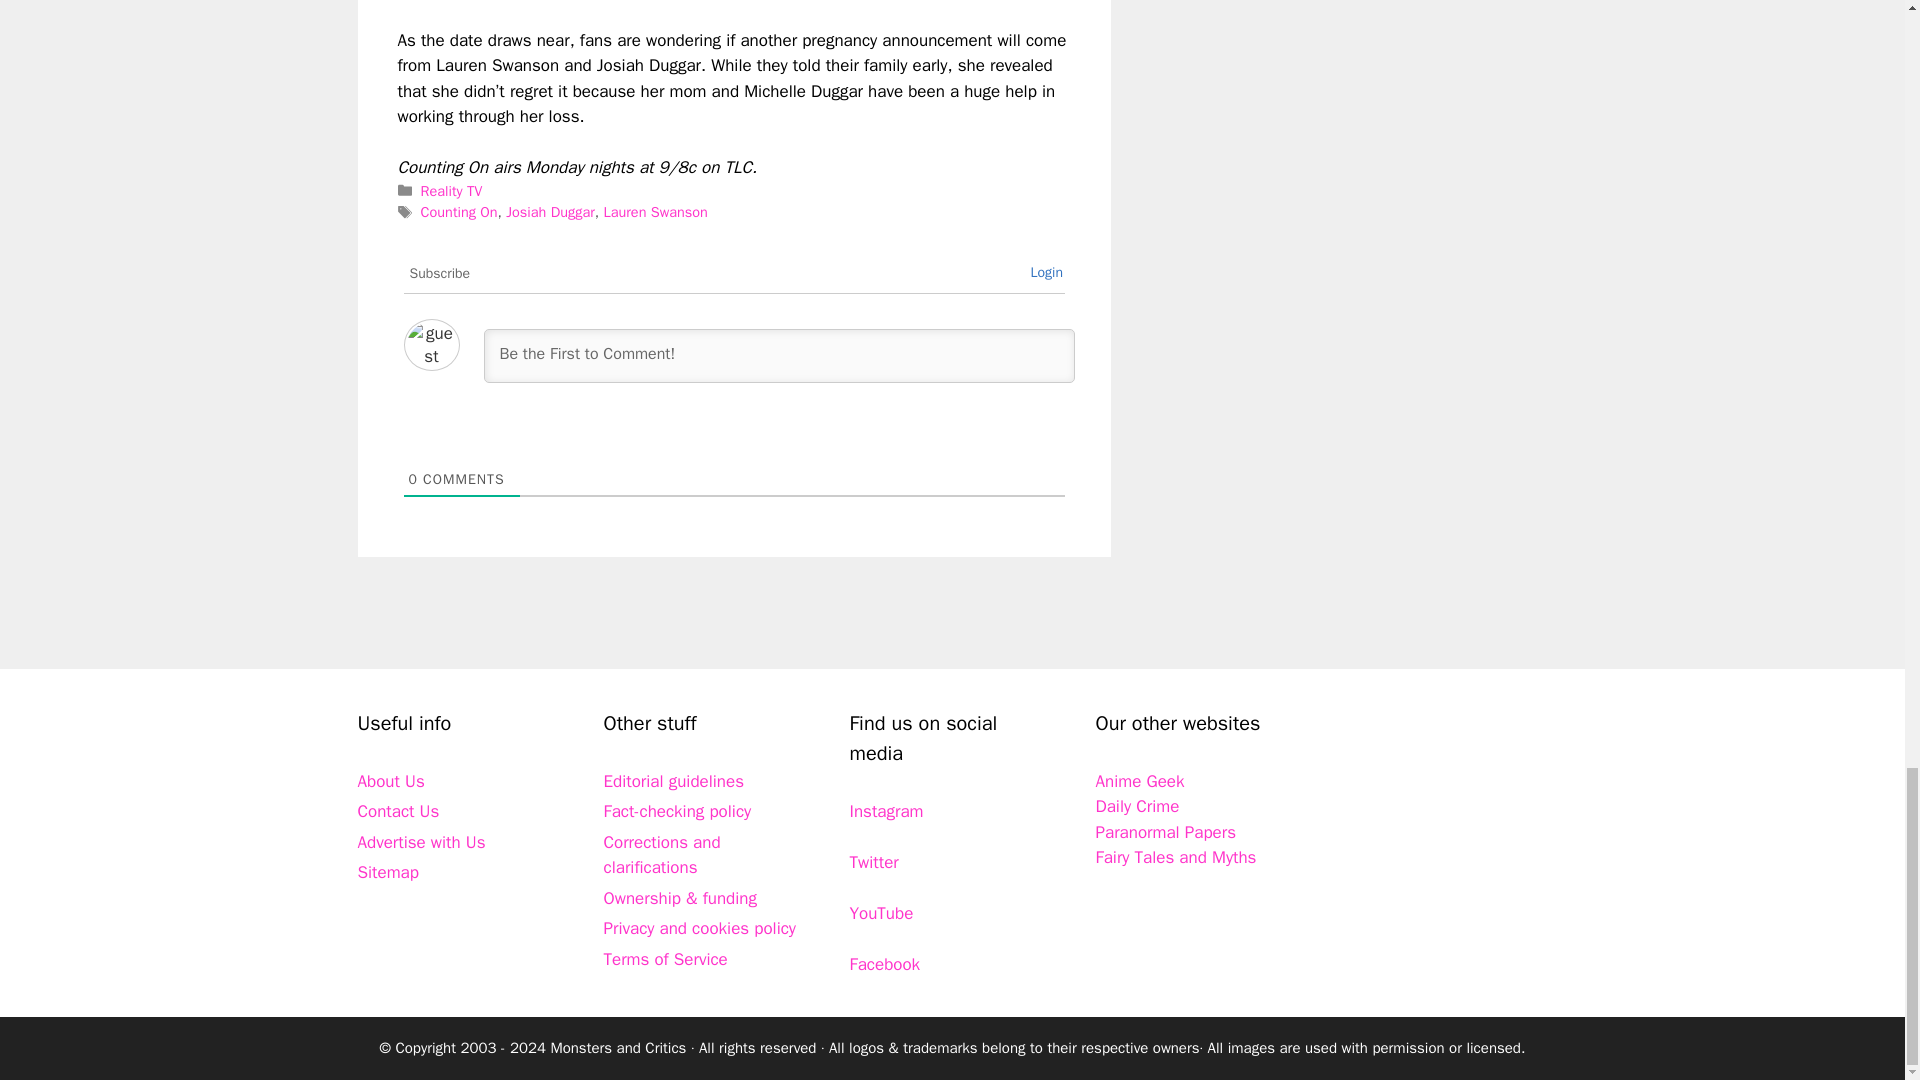  What do you see at coordinates (1046, 272) in the screenshot?
I see `Login` at bounding box center [1046, 272].